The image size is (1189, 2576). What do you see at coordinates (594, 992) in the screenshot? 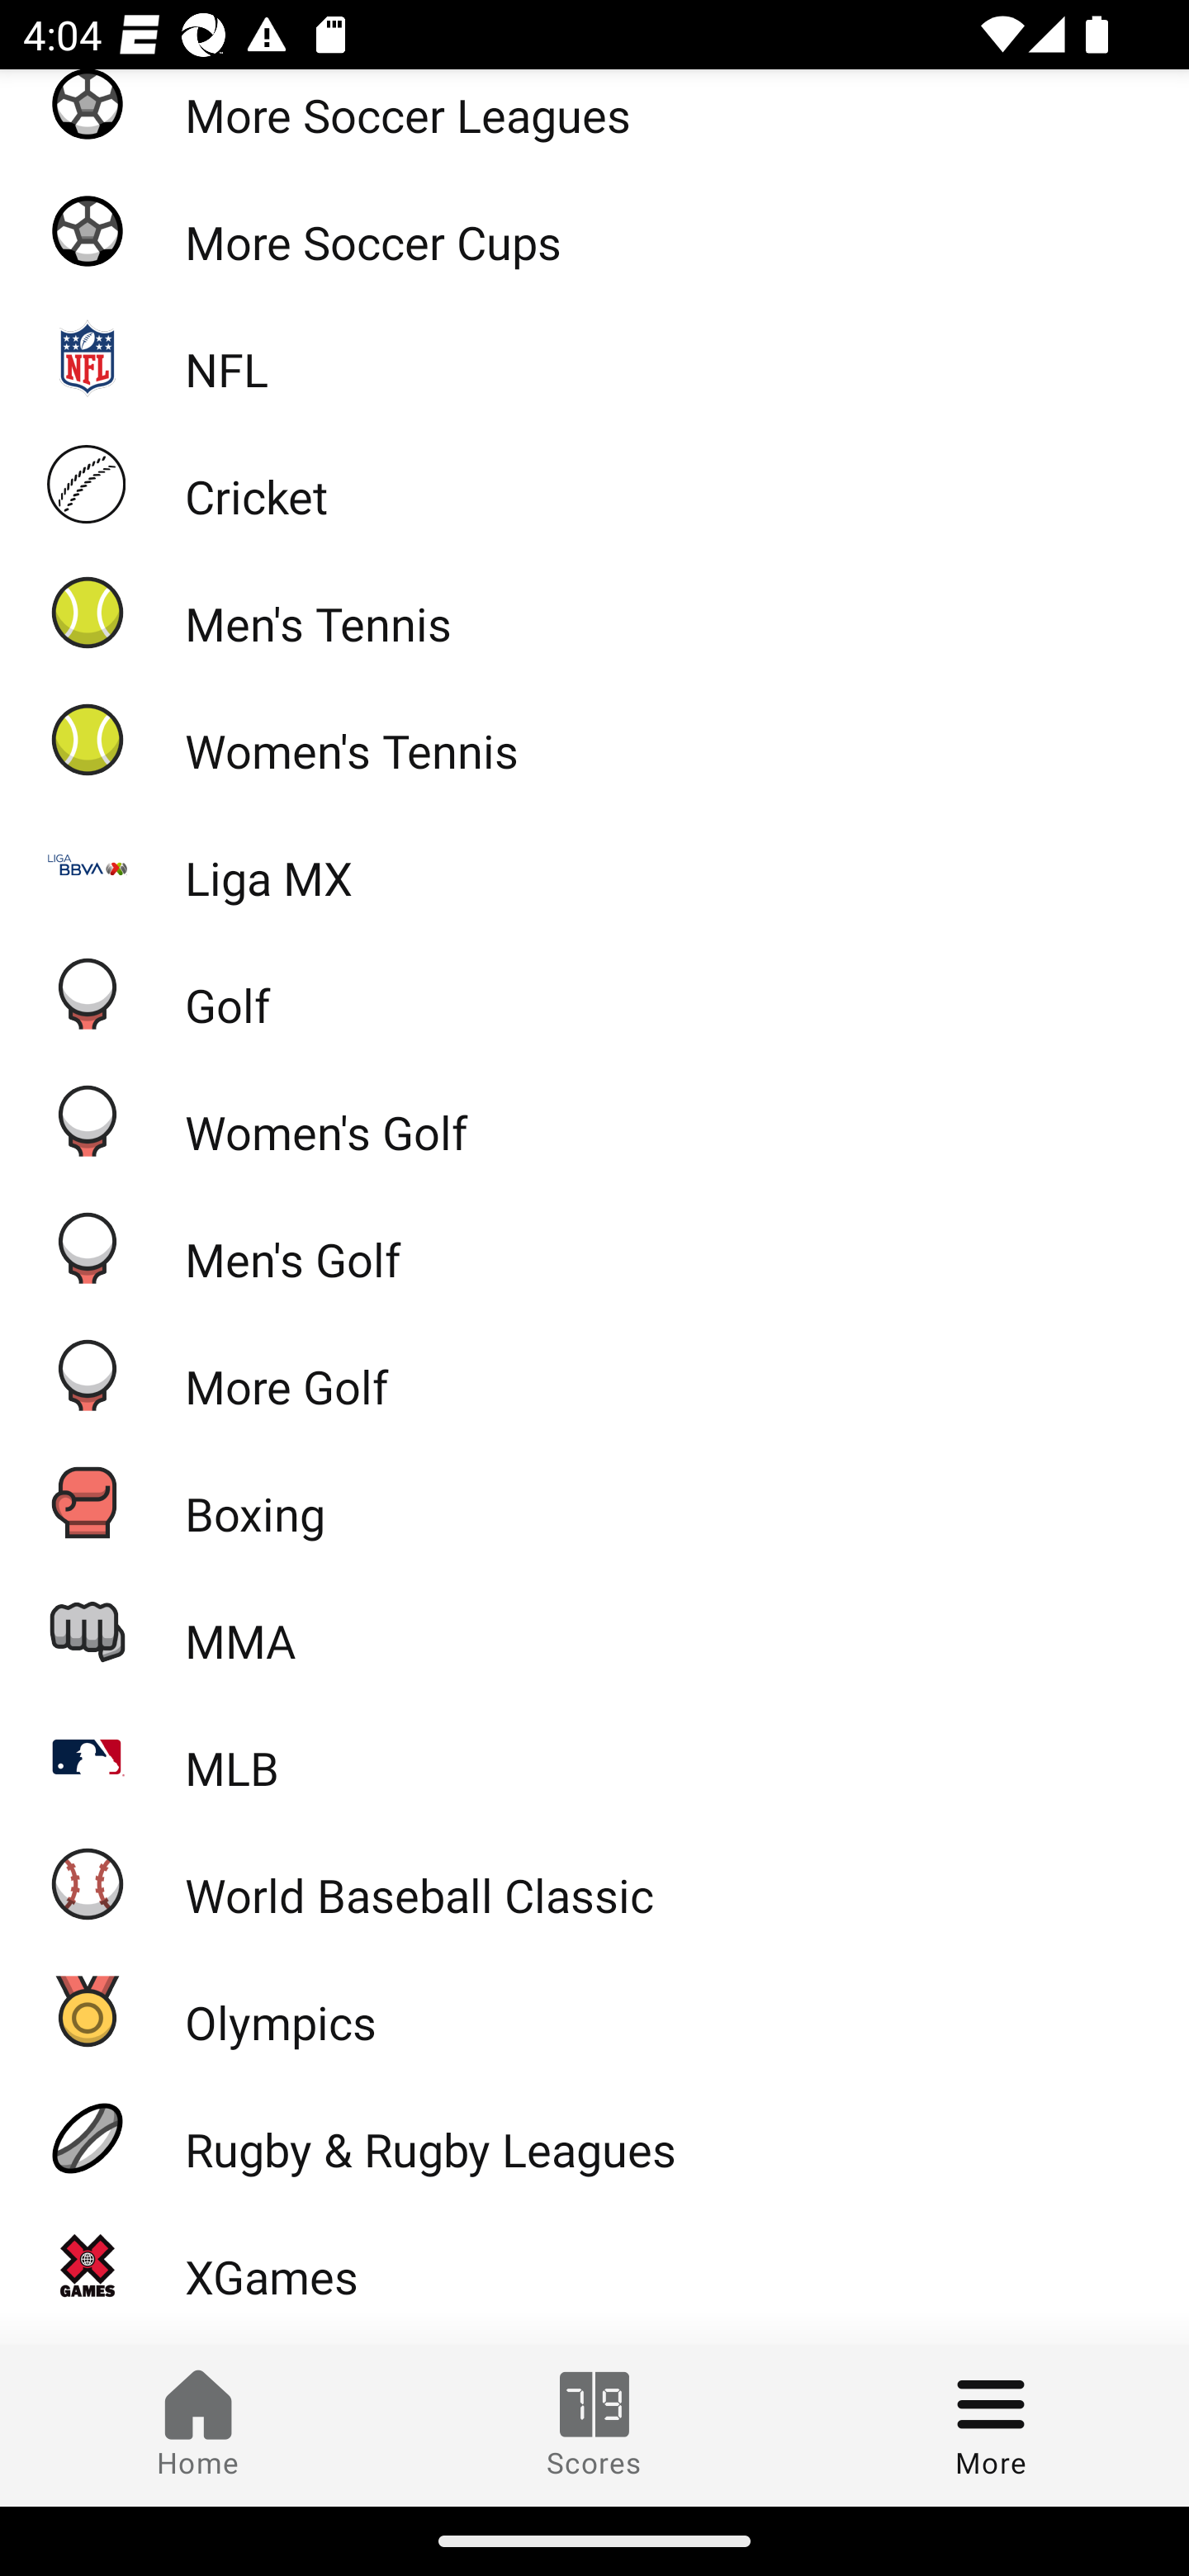
I see `Golf` at bounding box center [594, 992].